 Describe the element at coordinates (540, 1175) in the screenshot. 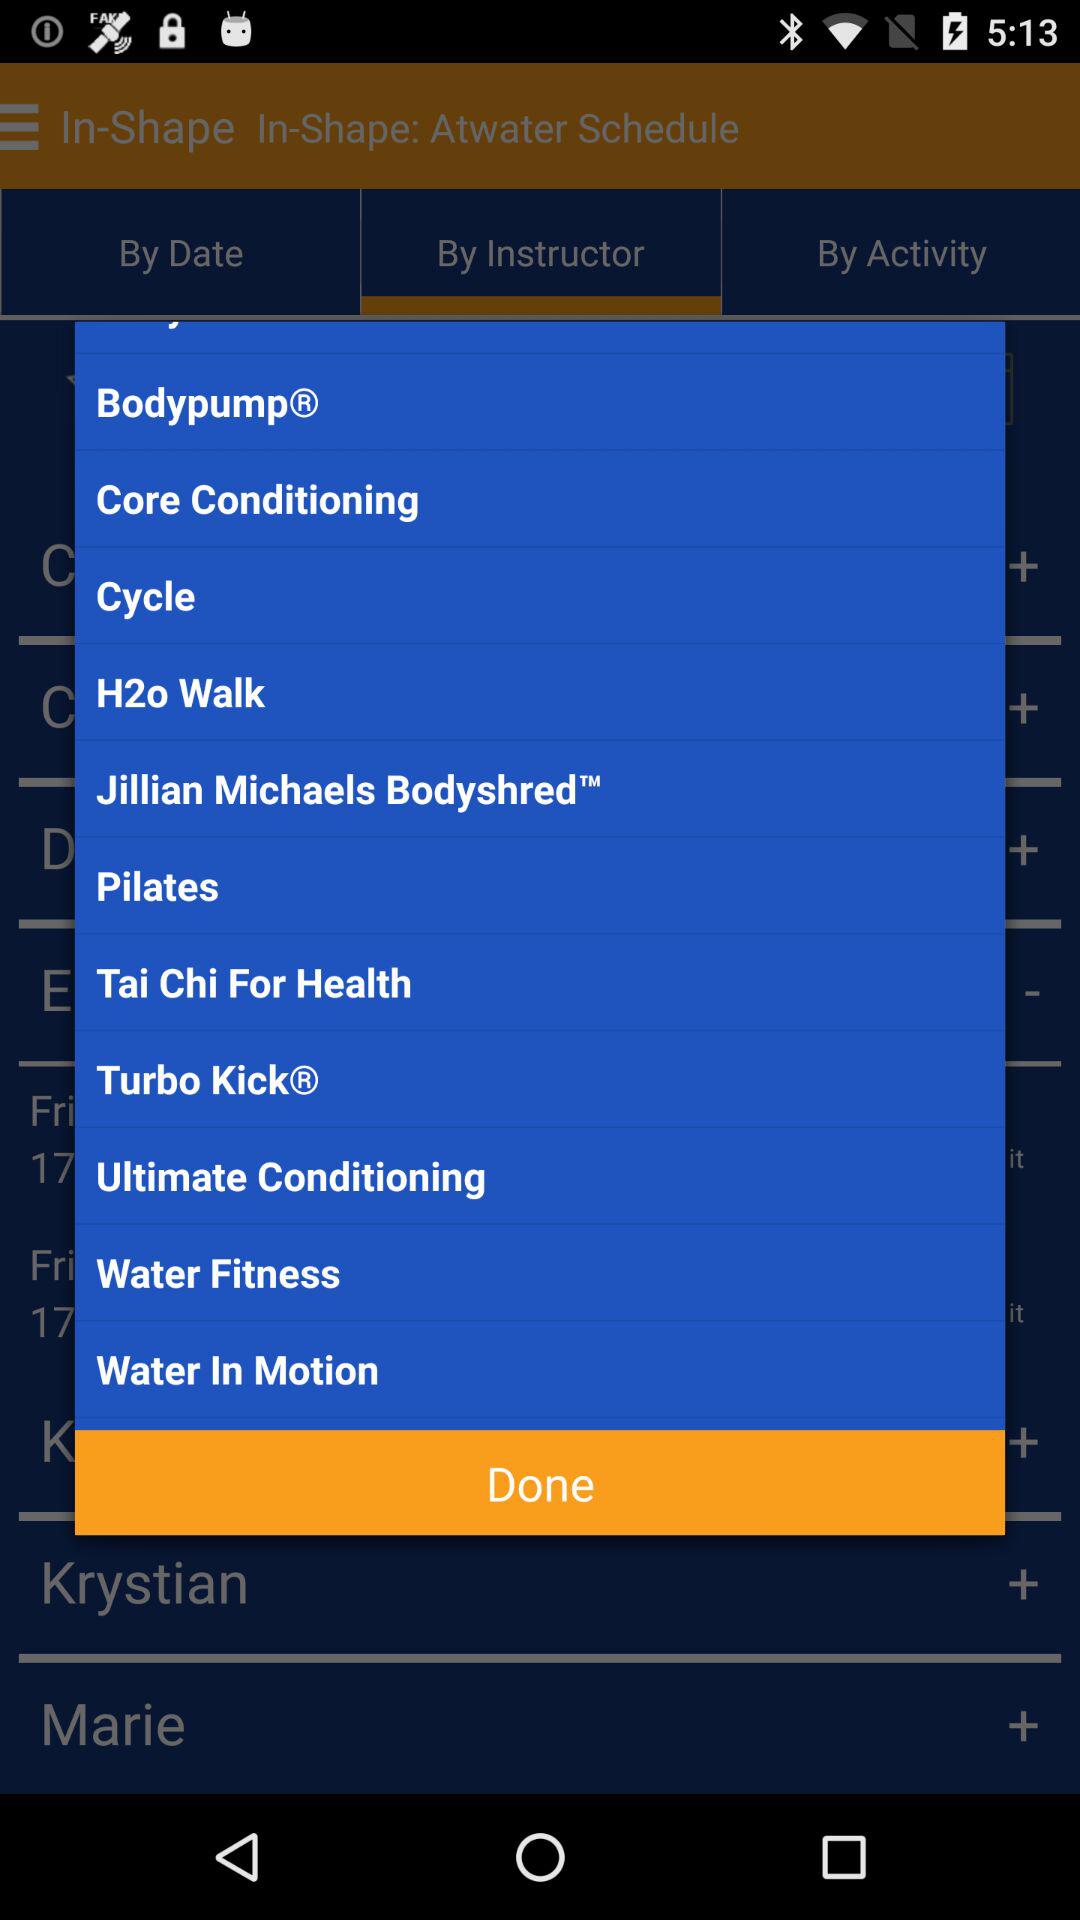

I see `tap the ultimate conditioning app` at that location.